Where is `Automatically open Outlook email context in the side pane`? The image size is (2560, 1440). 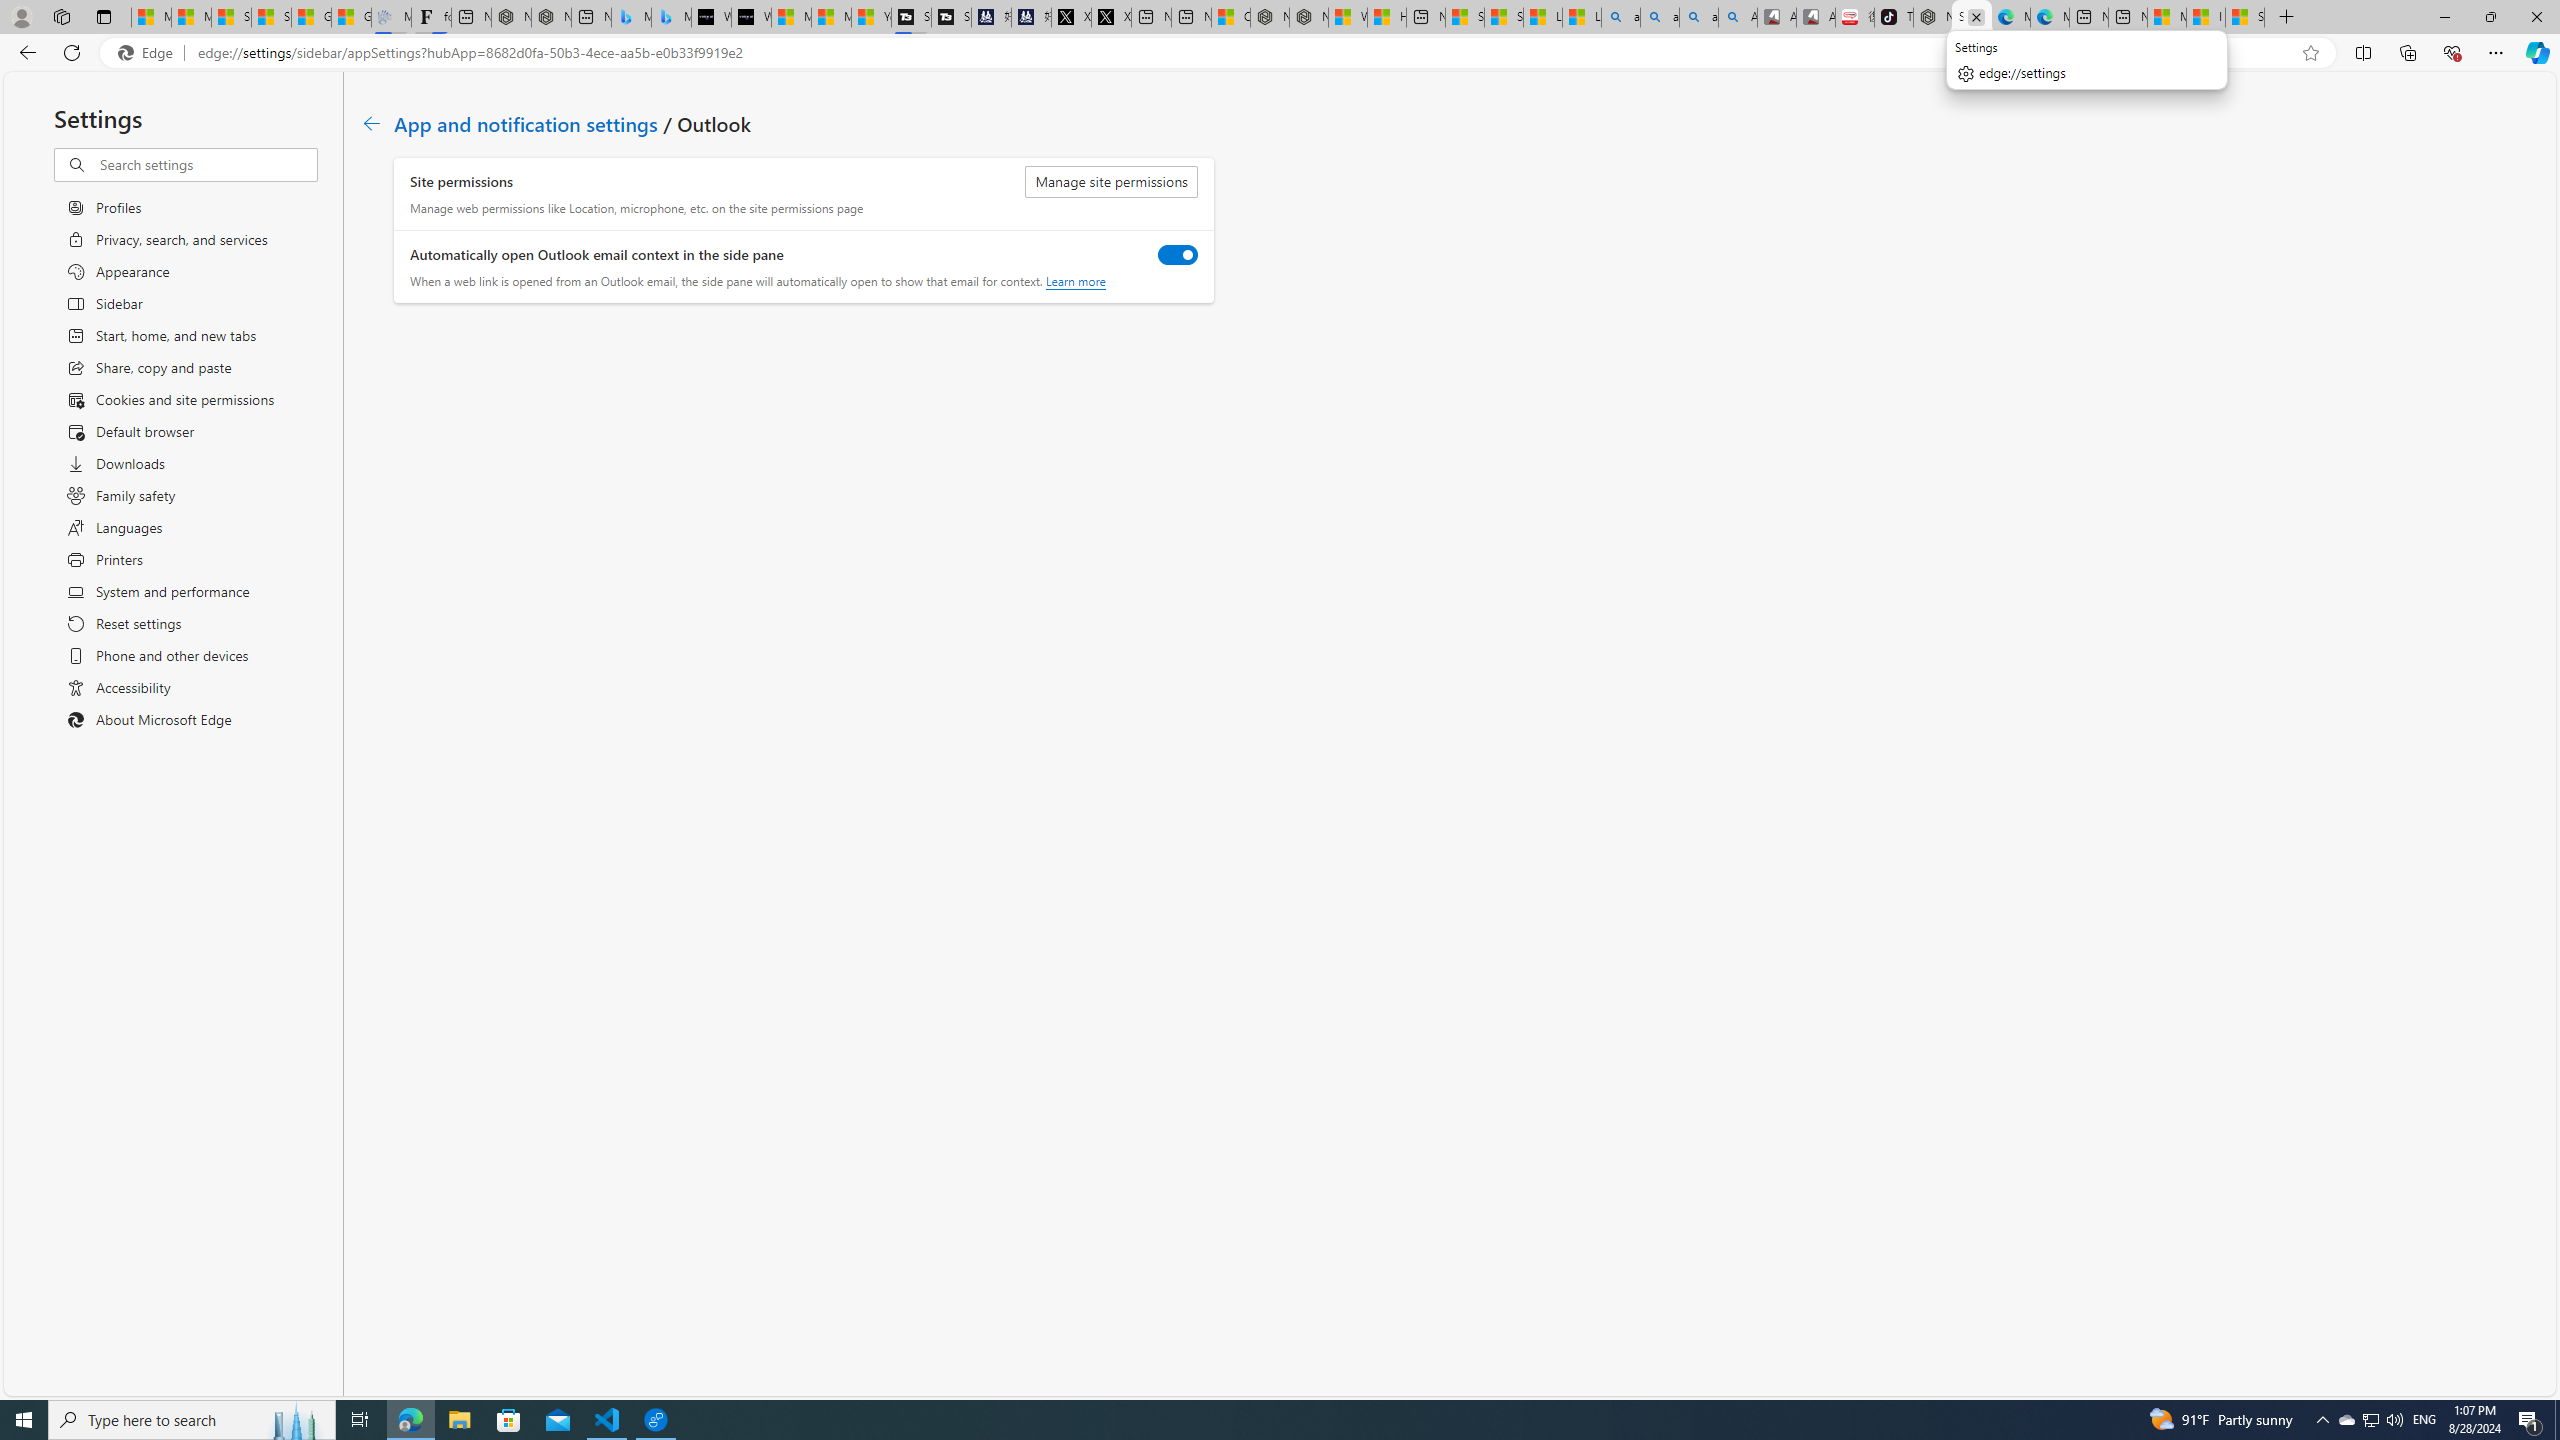
Automatically open Outlook email context in the side pane is located at coordinates (1178, 254).